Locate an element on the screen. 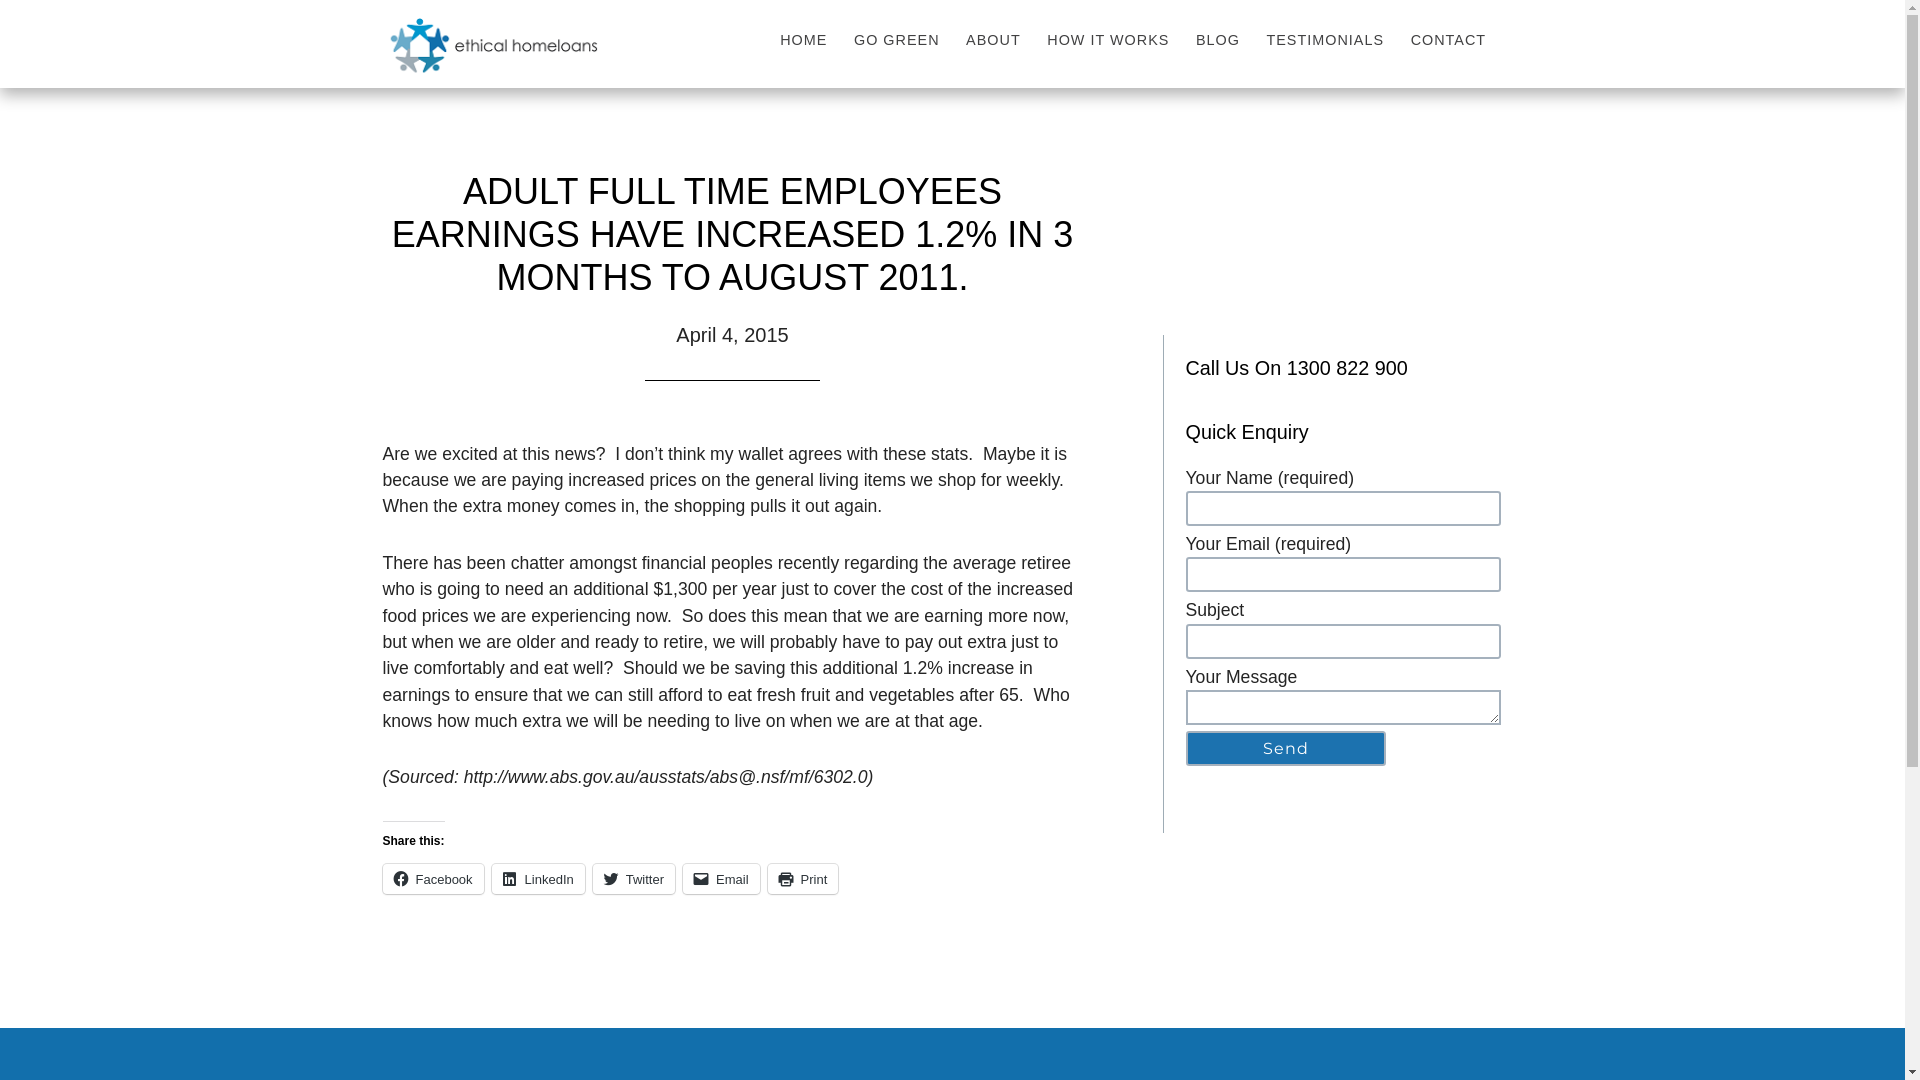  ABOUT is located at coordinates (997, 40).